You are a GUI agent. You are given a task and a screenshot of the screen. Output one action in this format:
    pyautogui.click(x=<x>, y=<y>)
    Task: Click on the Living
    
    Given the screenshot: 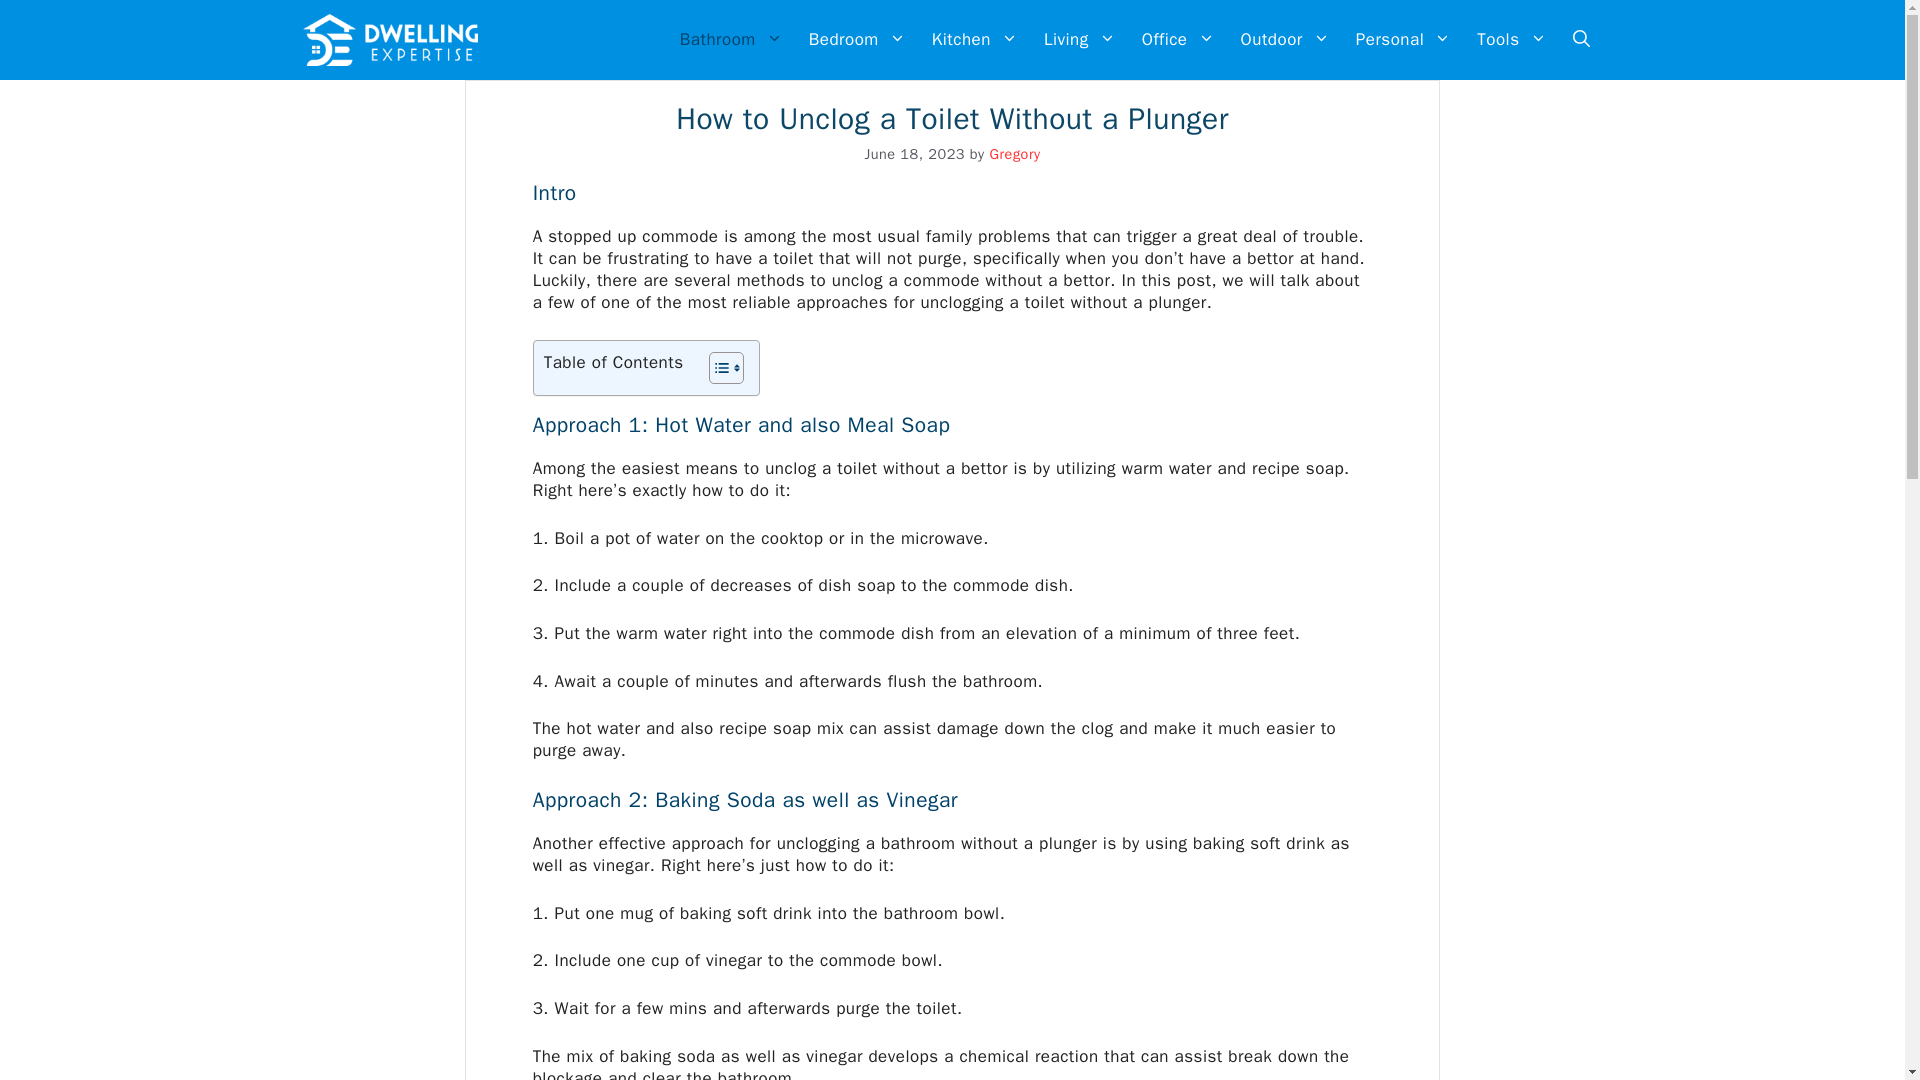 What is the action you would take?
    pyautogui.click(x=1080, y=40)
    